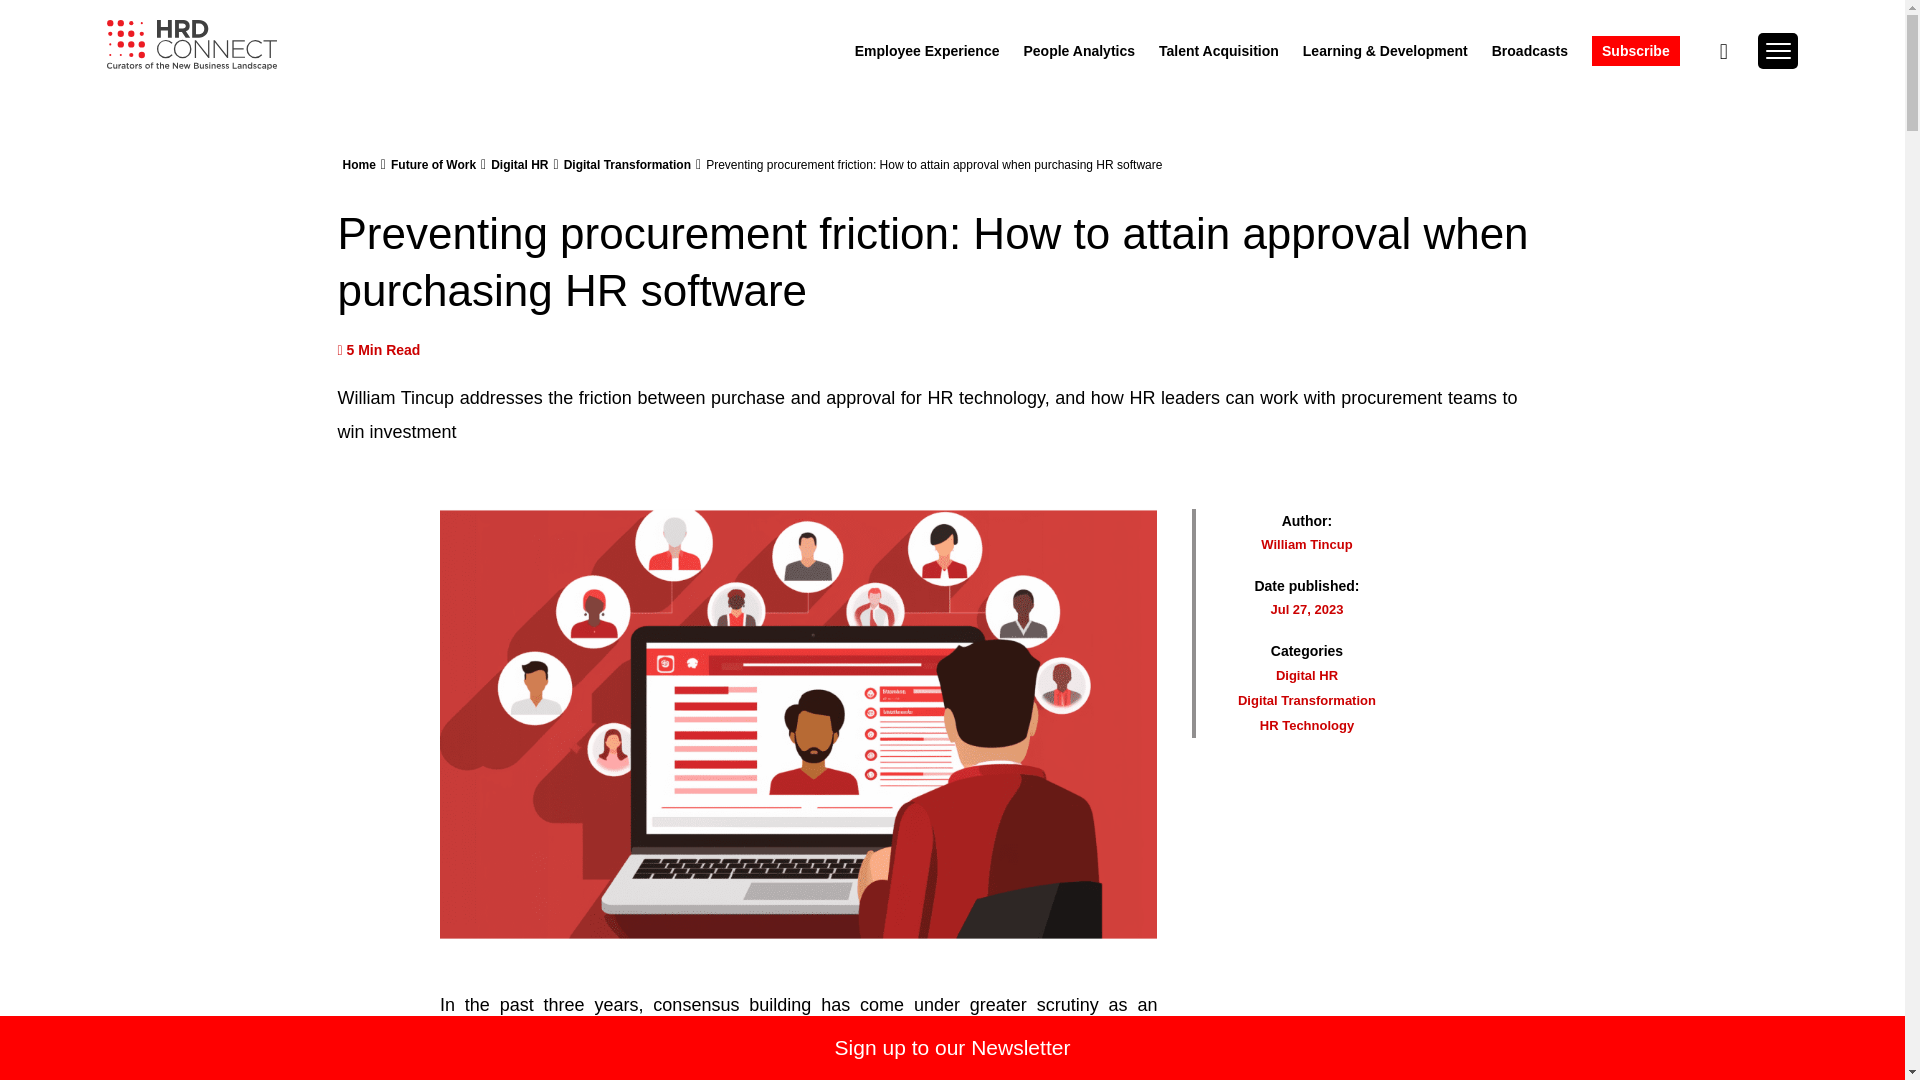 The height and width of the screenshot is (1080, 1920). What do you see at coordinates (1080, 50) in the screenshot?
I see `People Analytics` at bounding box center [1080, 50].